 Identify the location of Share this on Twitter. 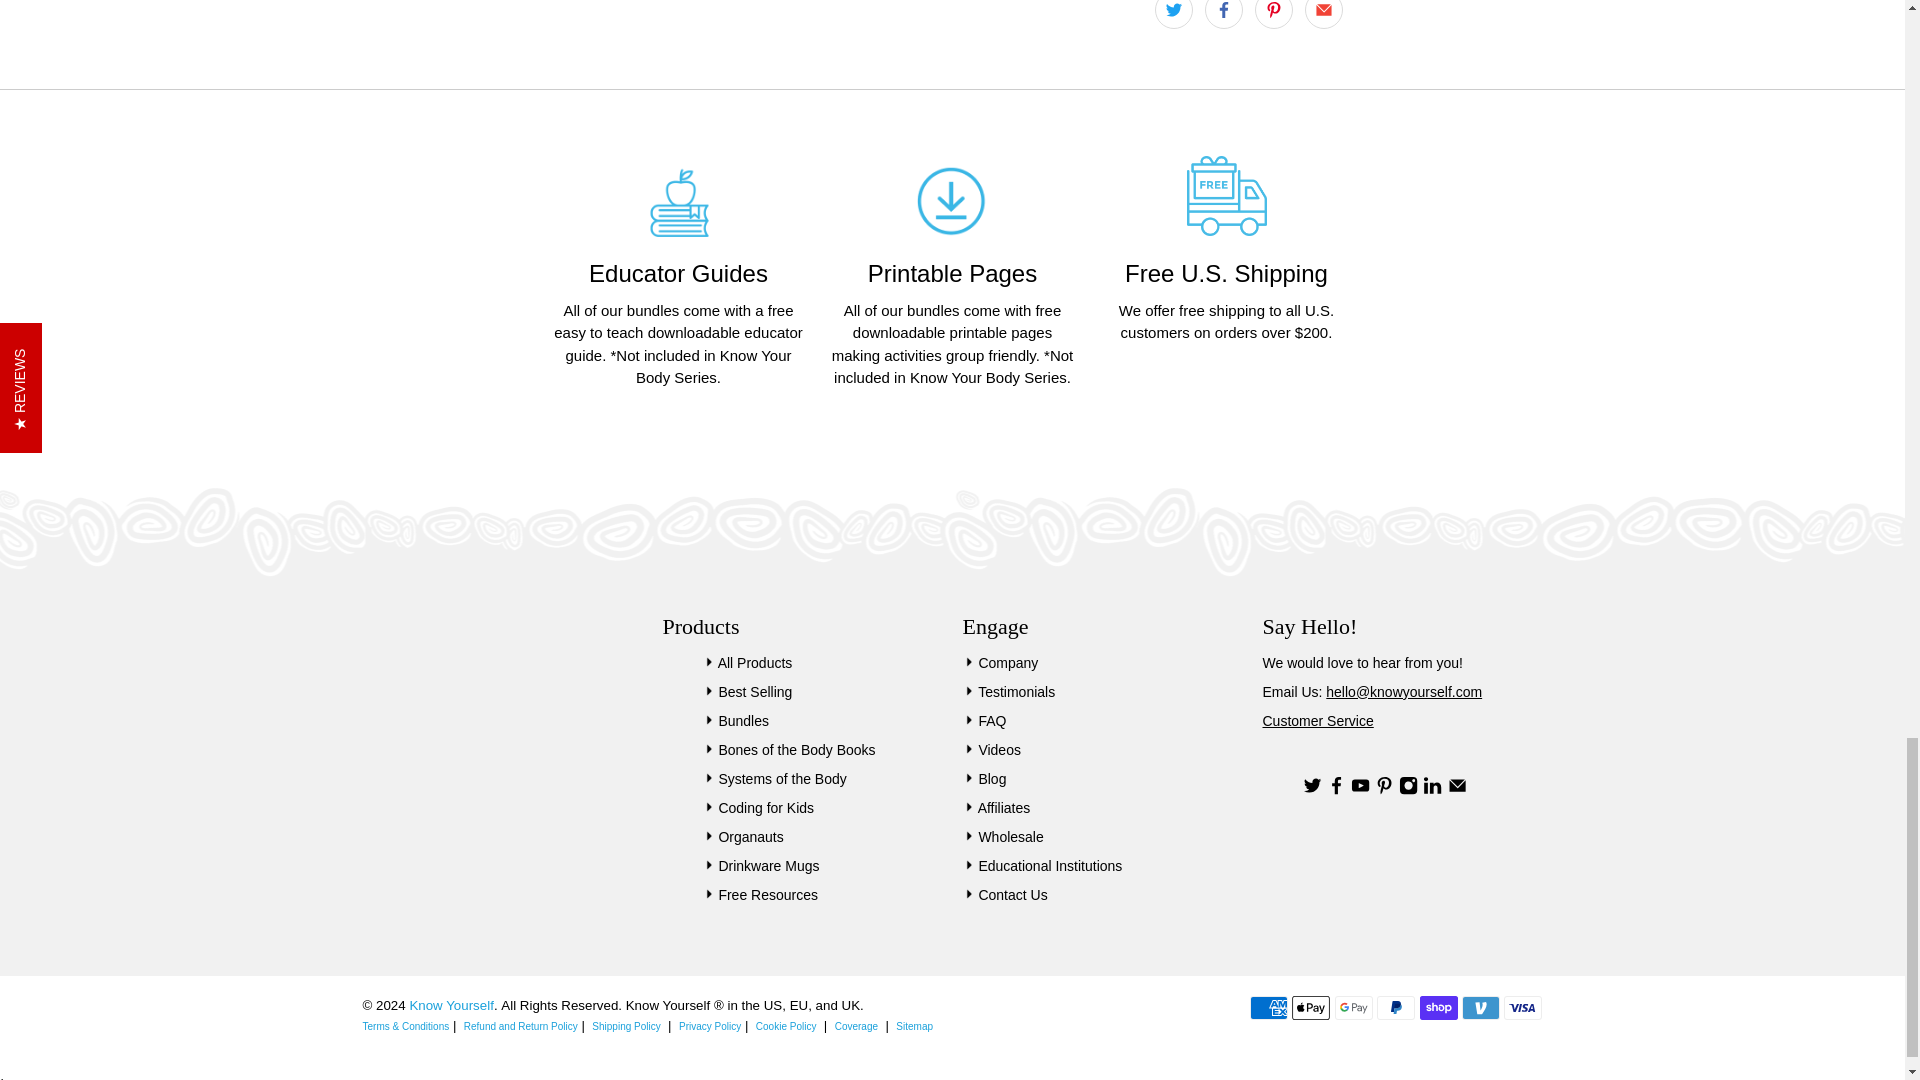
(1172, 14).